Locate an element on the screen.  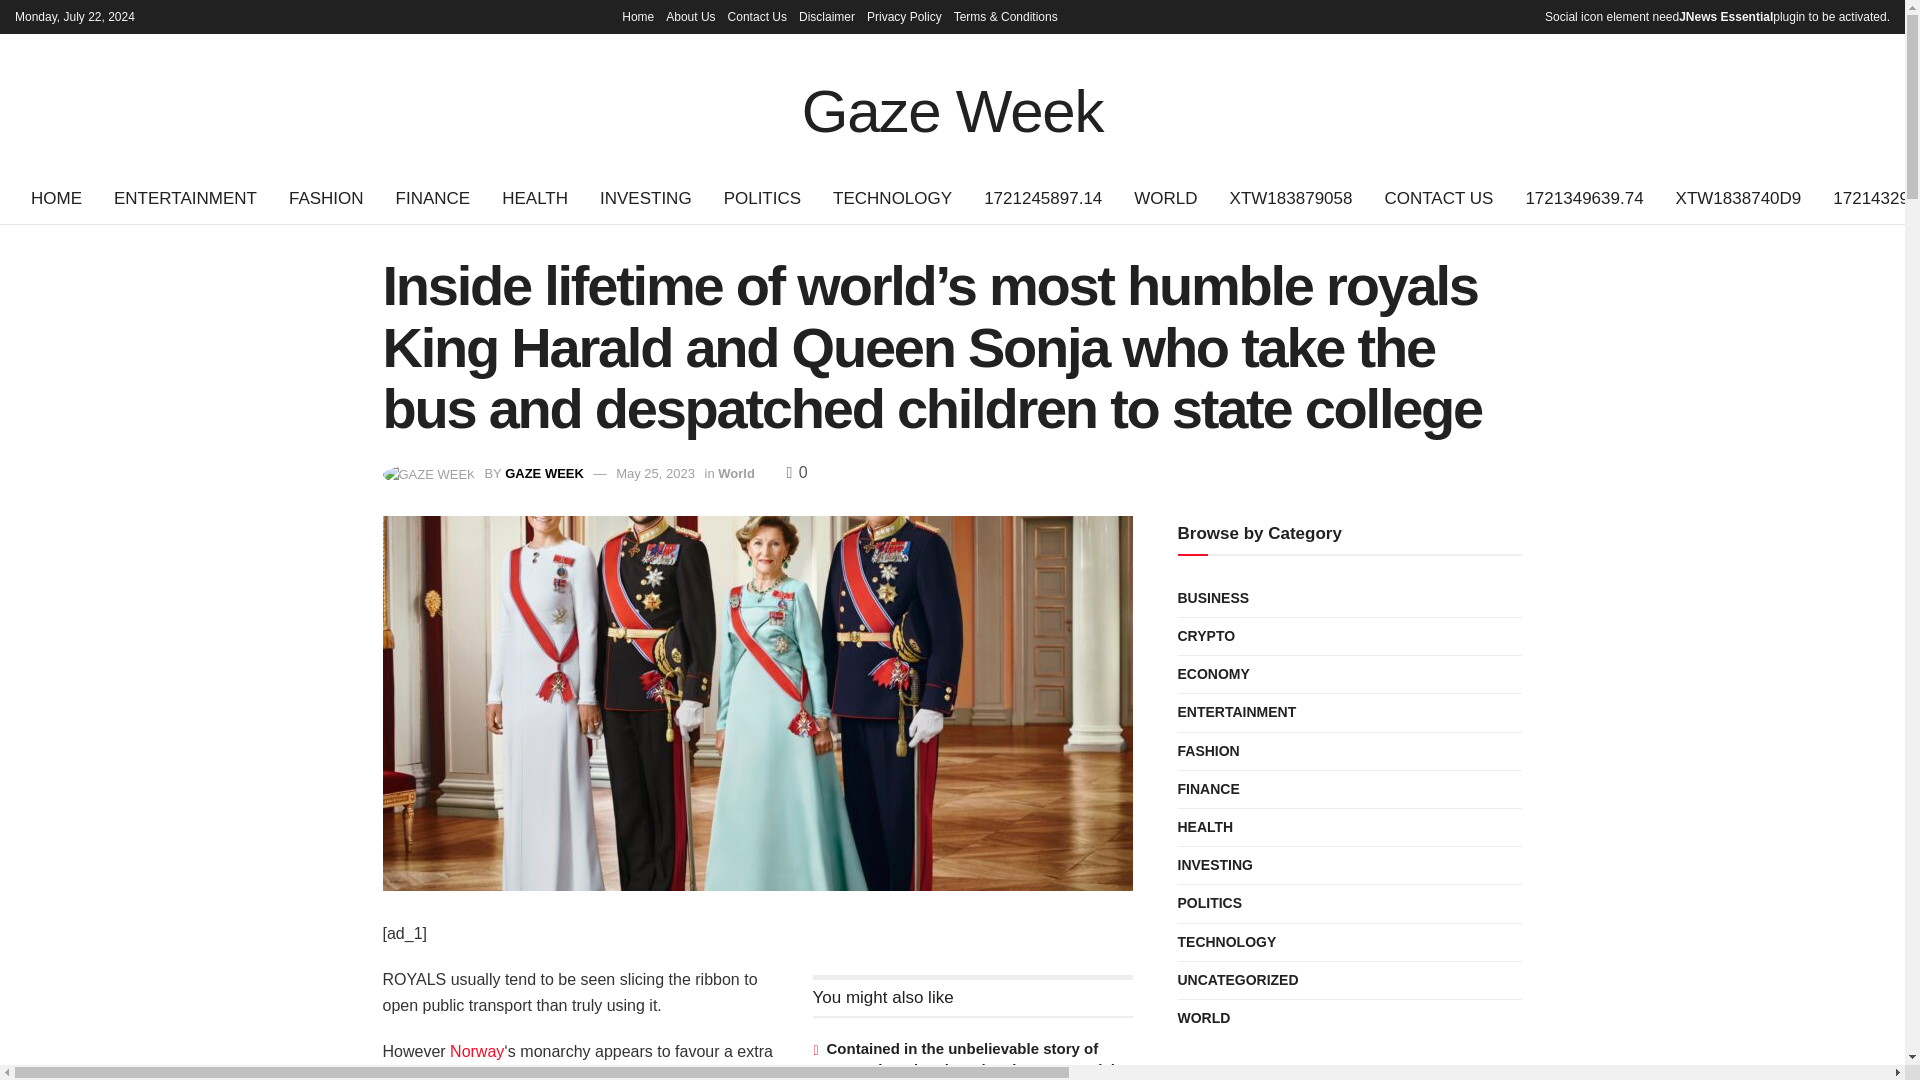
1721349639.74 is located at coordinates (1584, 198).